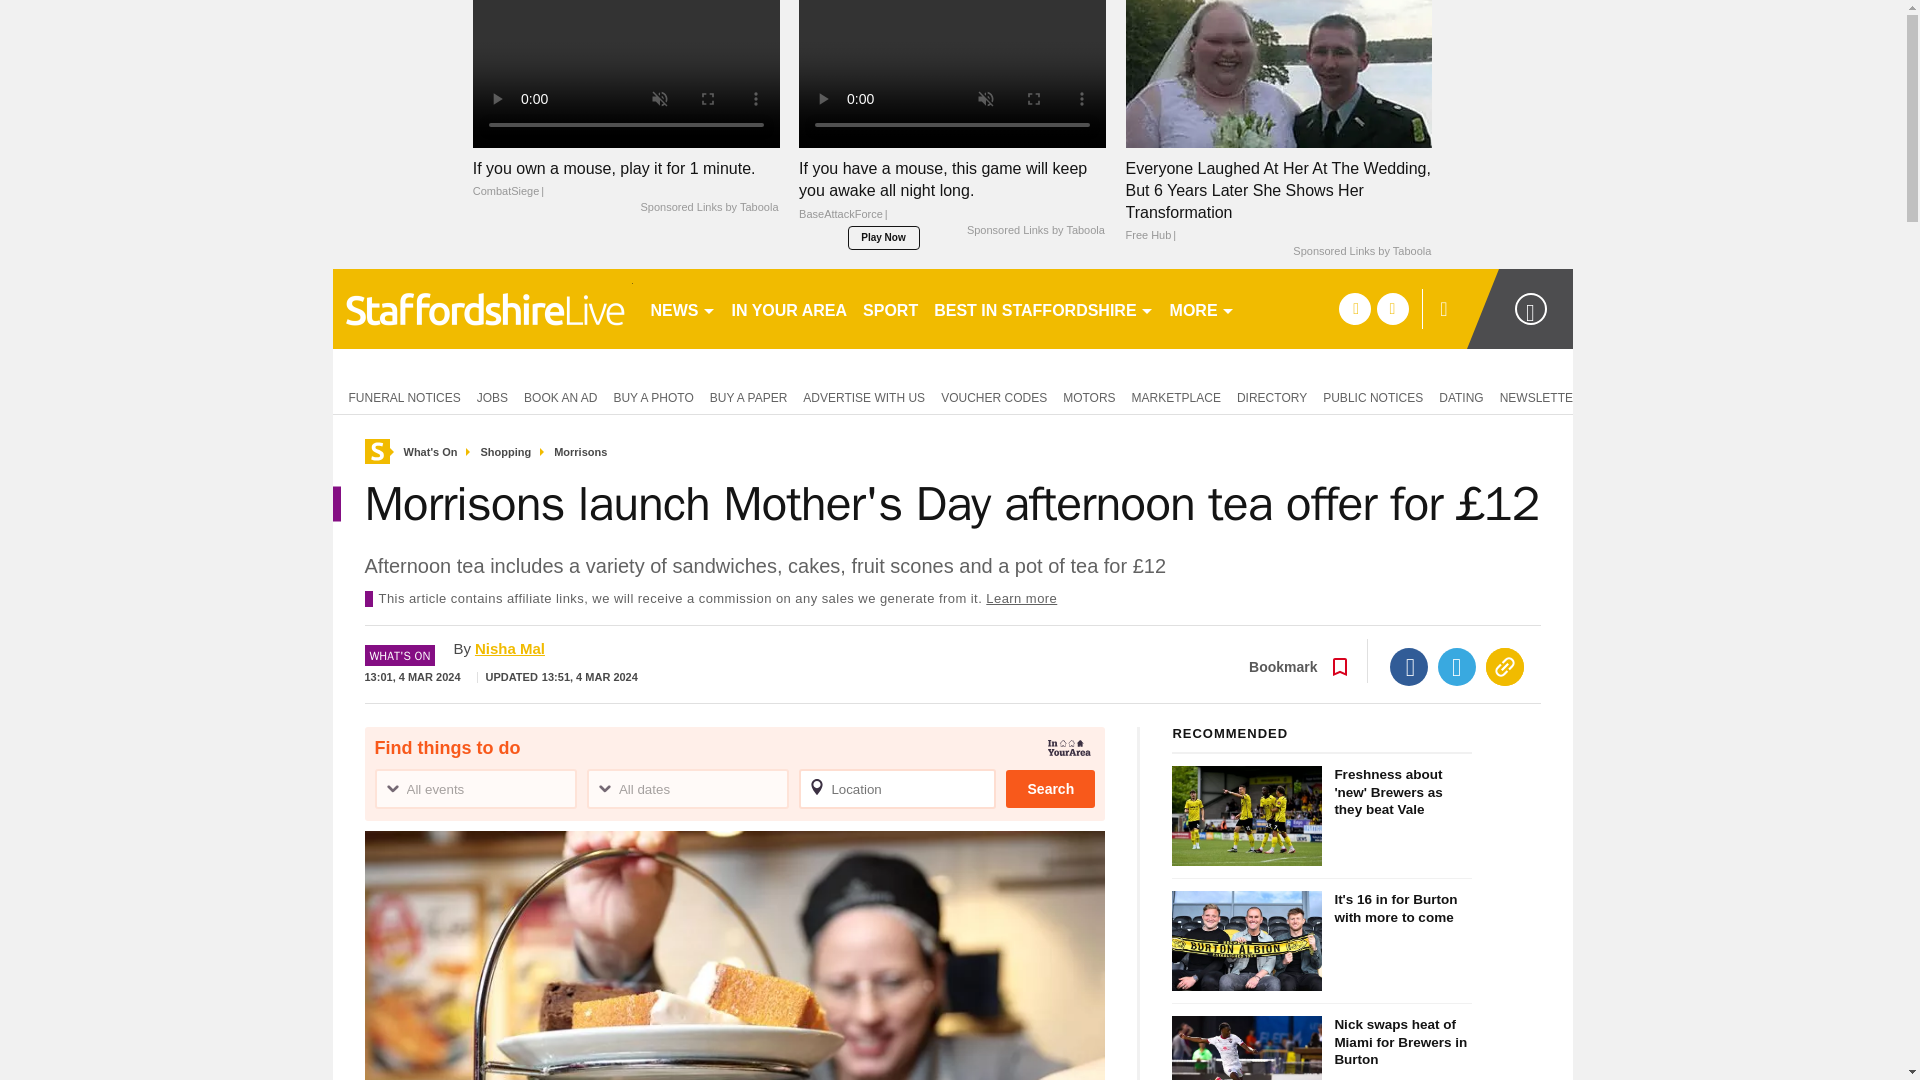  What do you see at coordinates (1202, 308) in the screenshot?
I see `MORE` at bounding box center [1202, 308].